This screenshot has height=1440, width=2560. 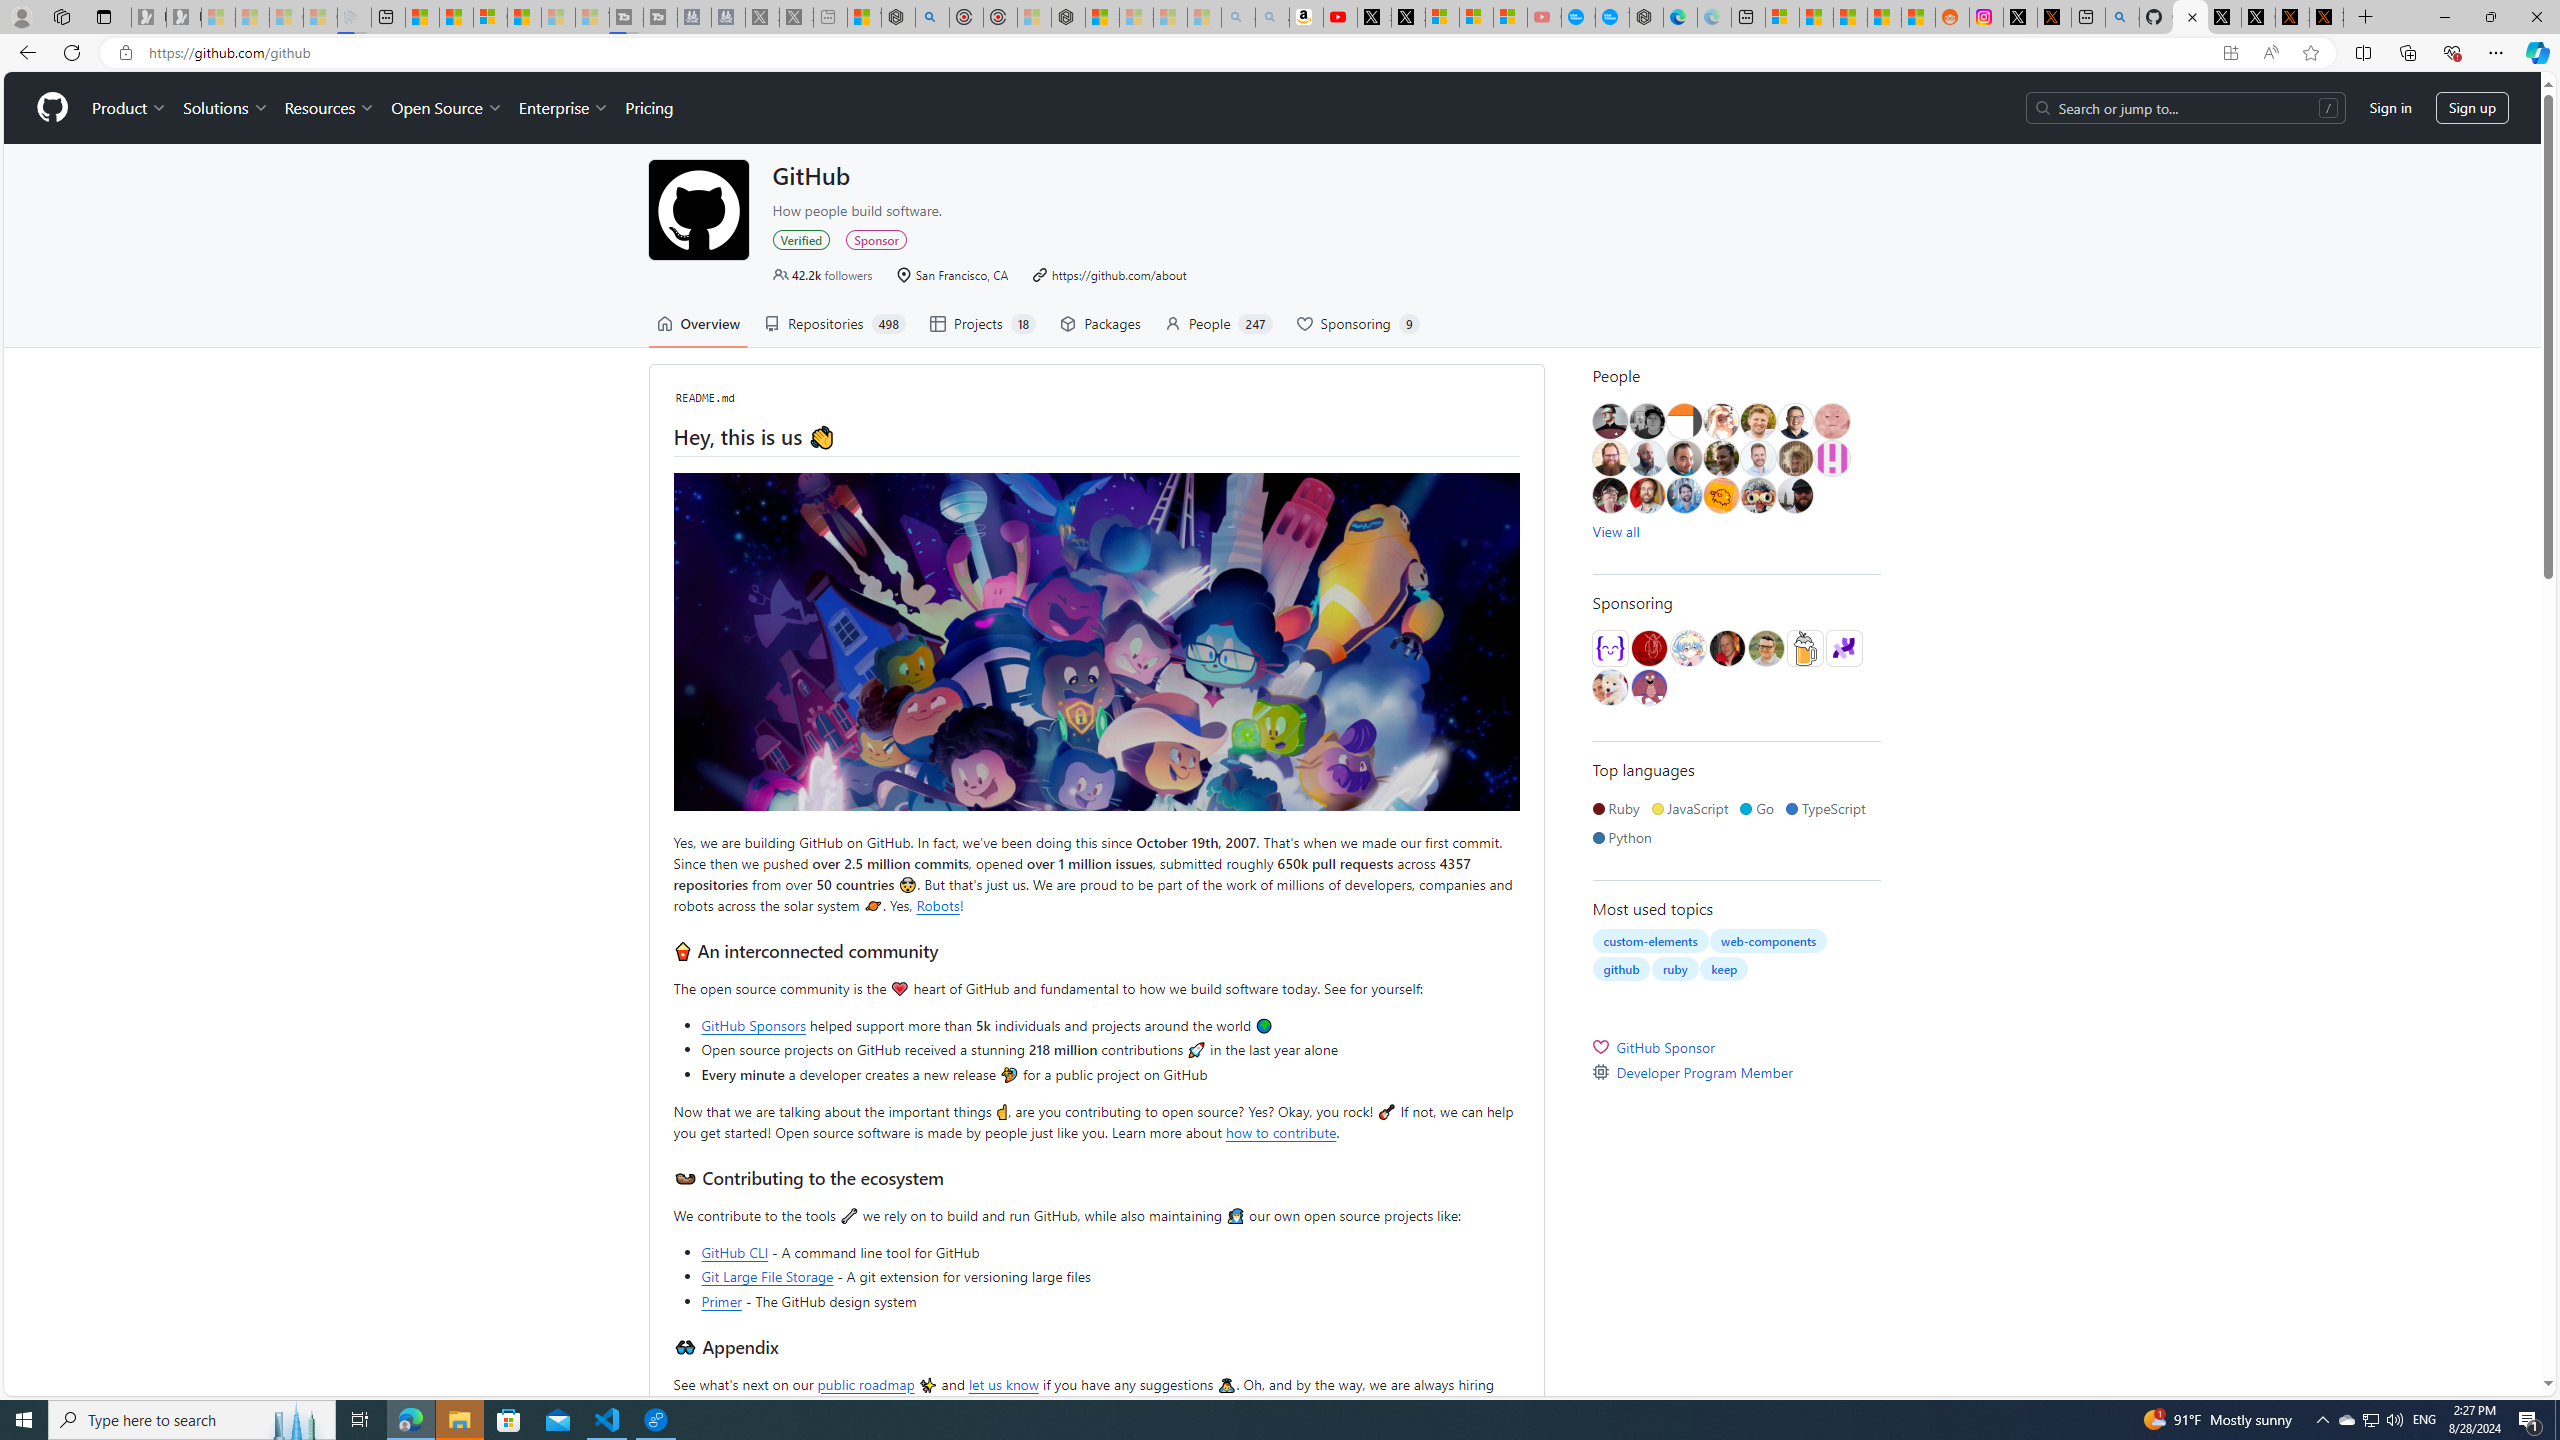 I want to click on Repositories 498, so click(x=834, y=324).